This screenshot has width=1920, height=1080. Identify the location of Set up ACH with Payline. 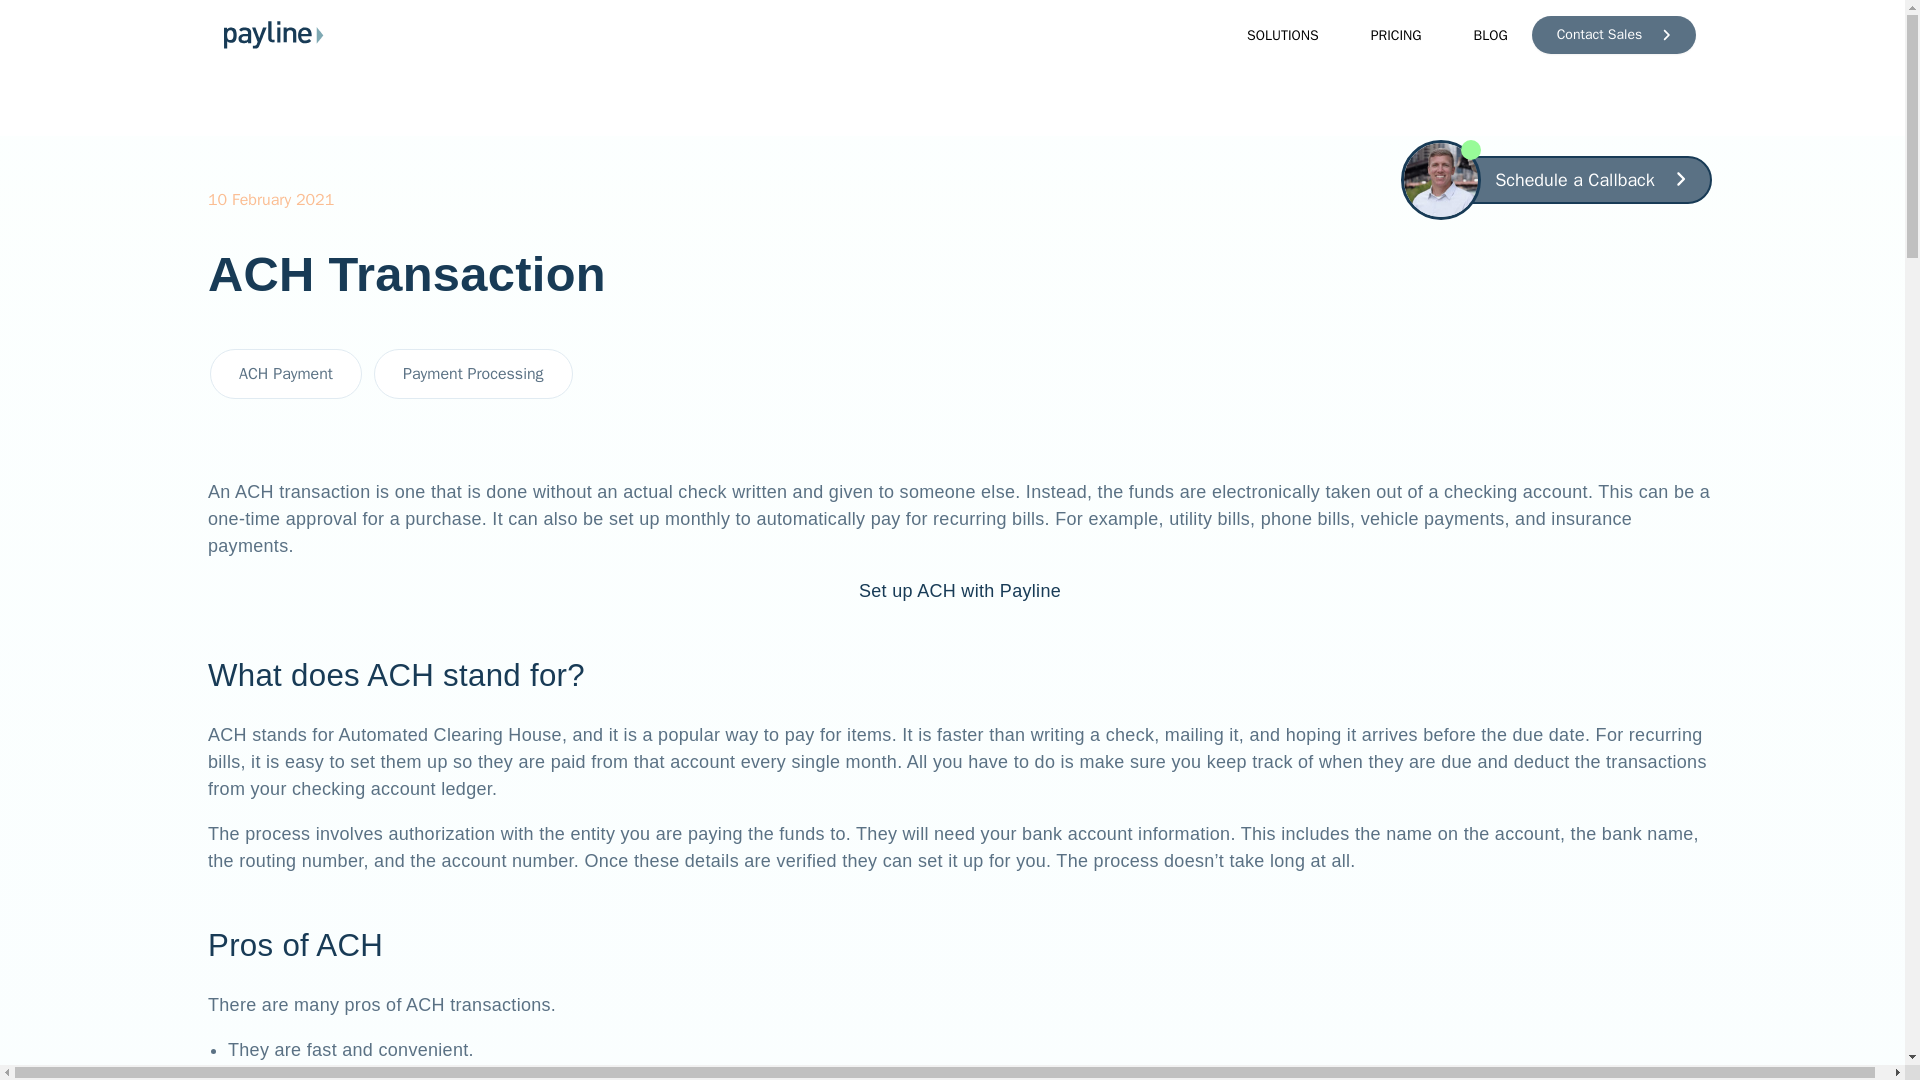
(960, 590).